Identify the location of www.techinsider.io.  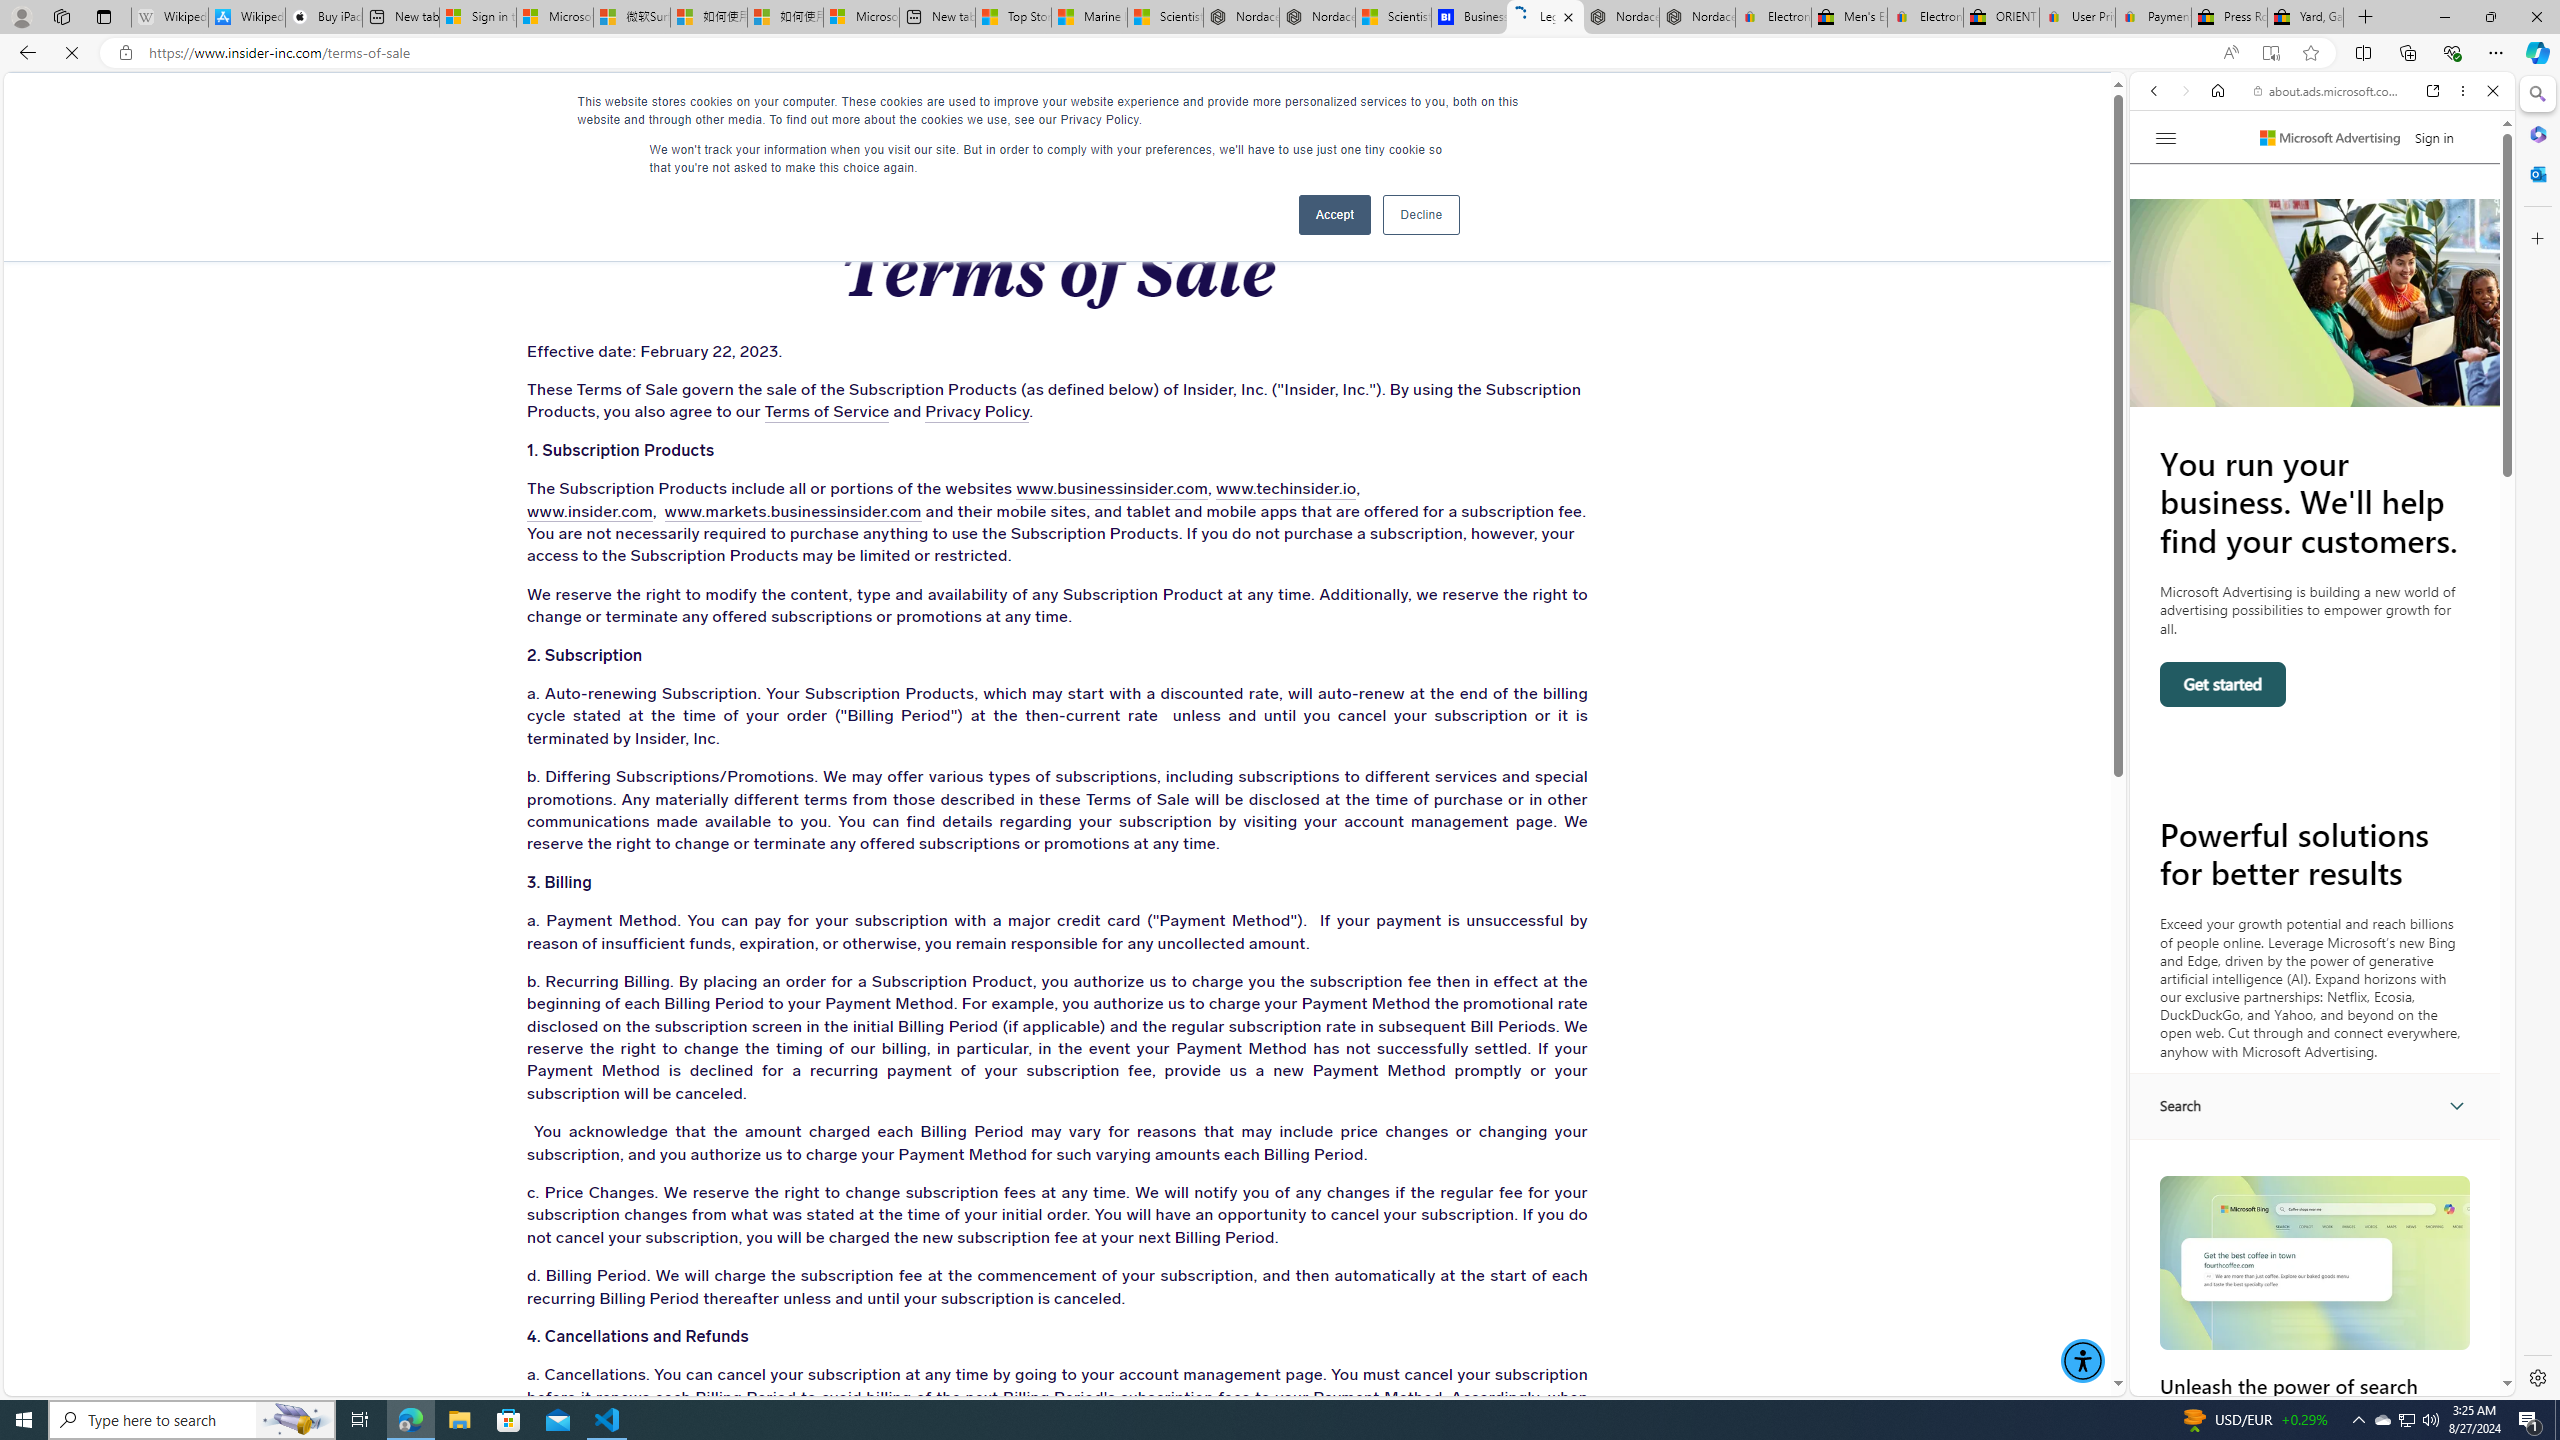
(1212, 489).